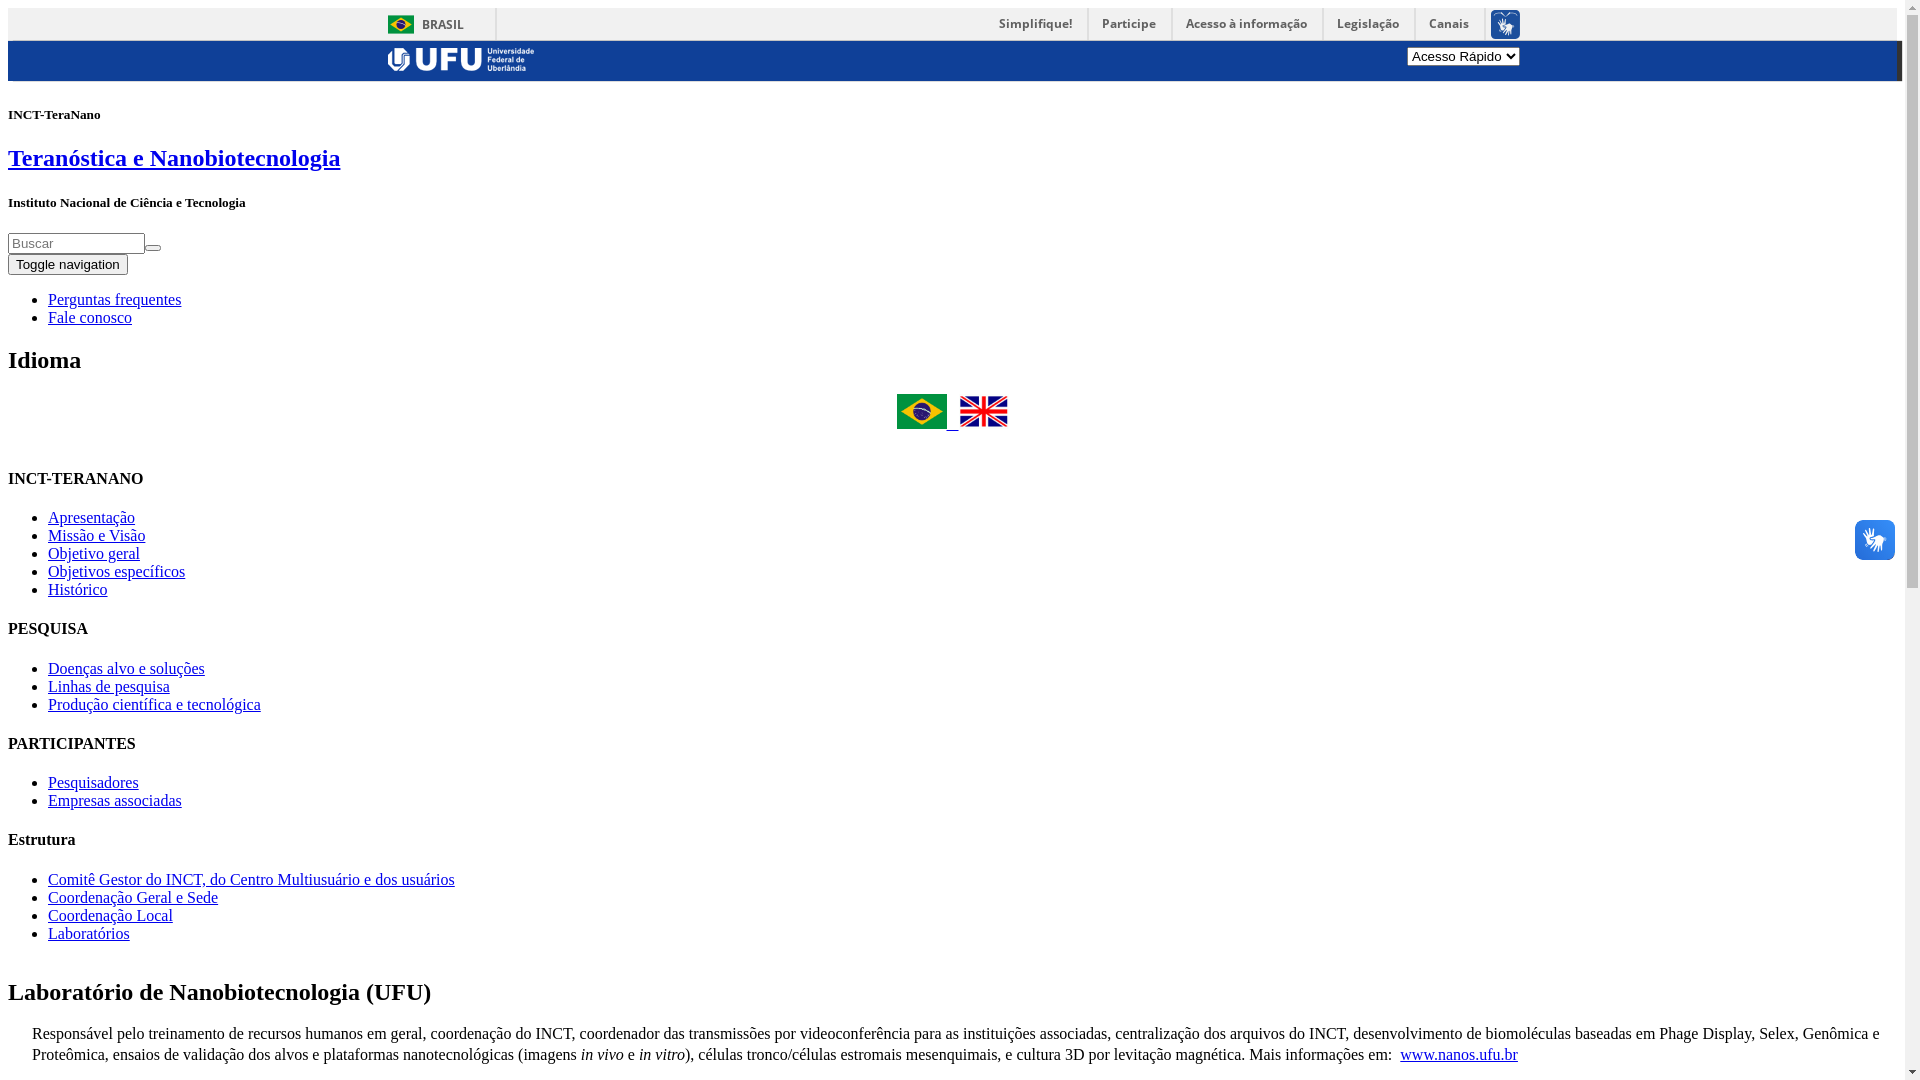 Image resolution: width=1920 pixels, height=1080 pixels. What do you see at coordinates (68, 264) in the screenshot?
I see `Toggle navigation` at bounding box center [68, 264].